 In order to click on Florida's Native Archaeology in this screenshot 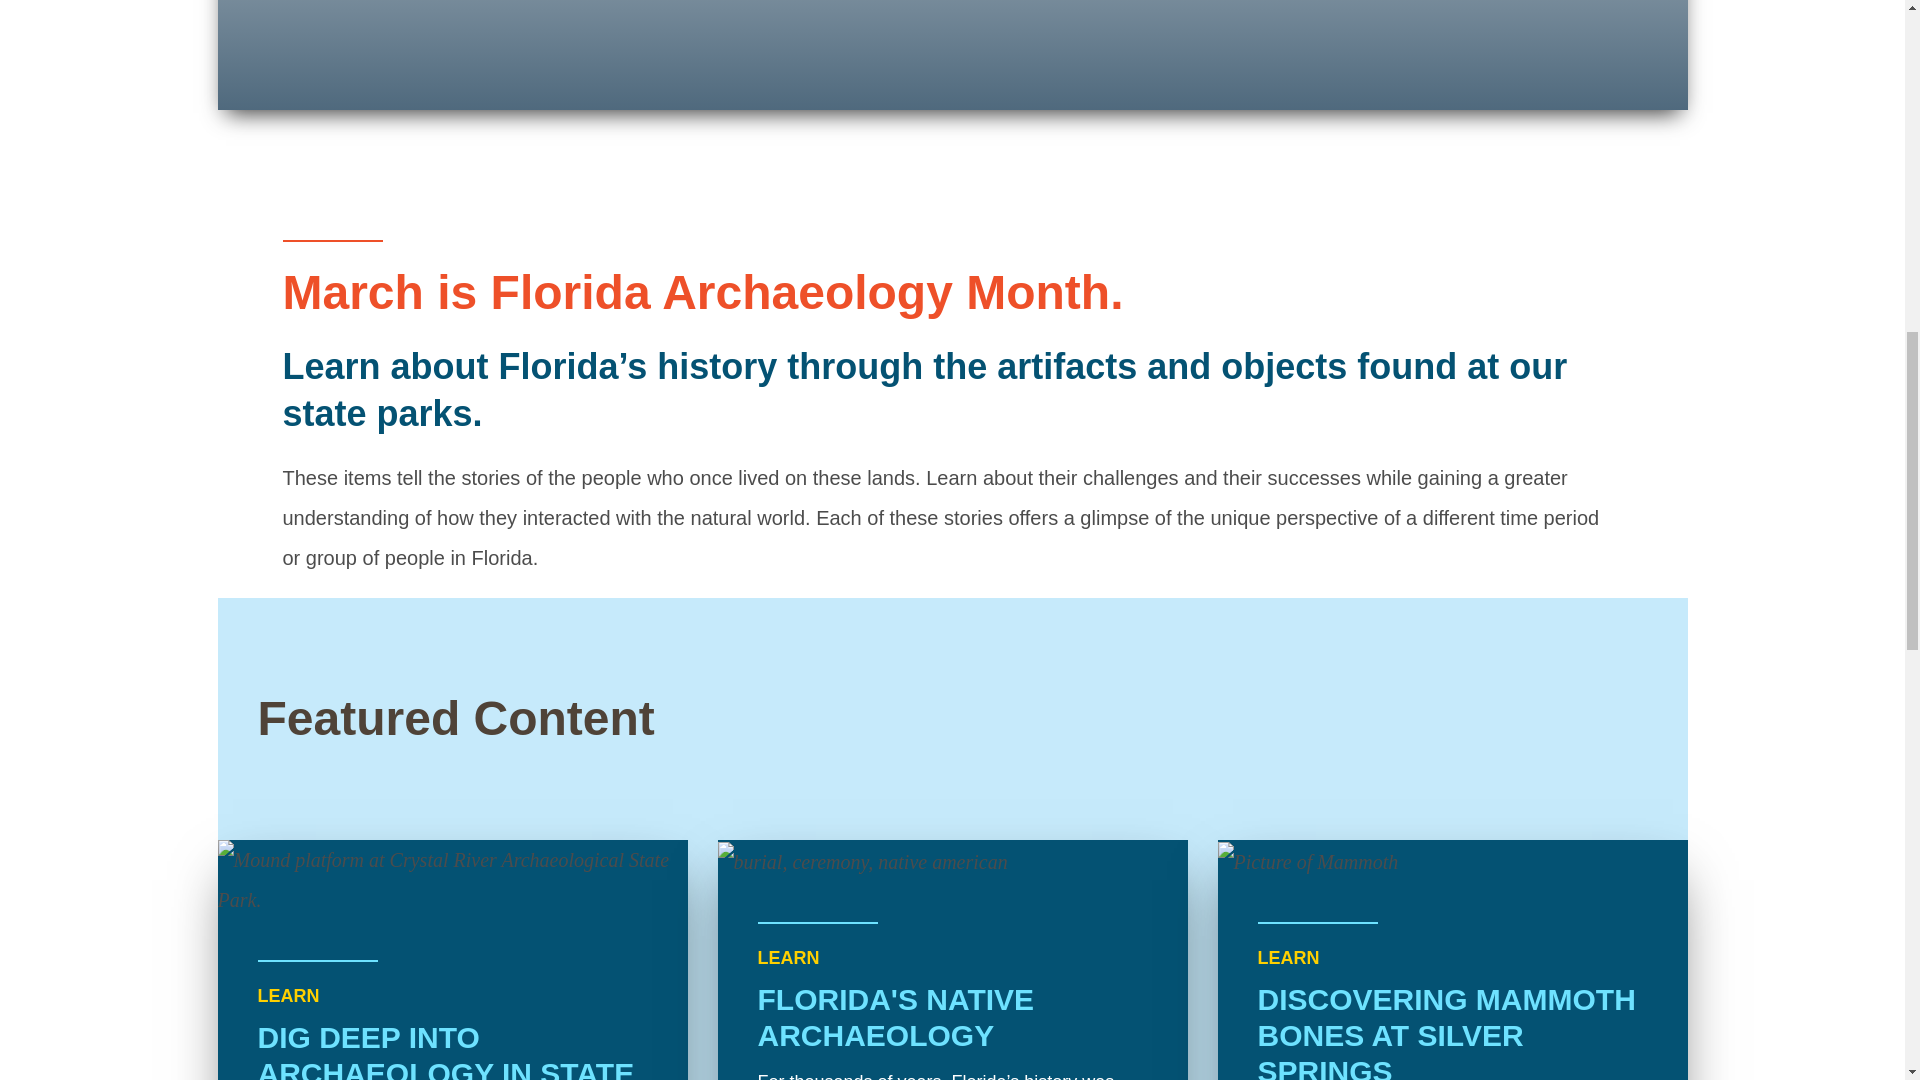, I will do `click(953, 960)`.